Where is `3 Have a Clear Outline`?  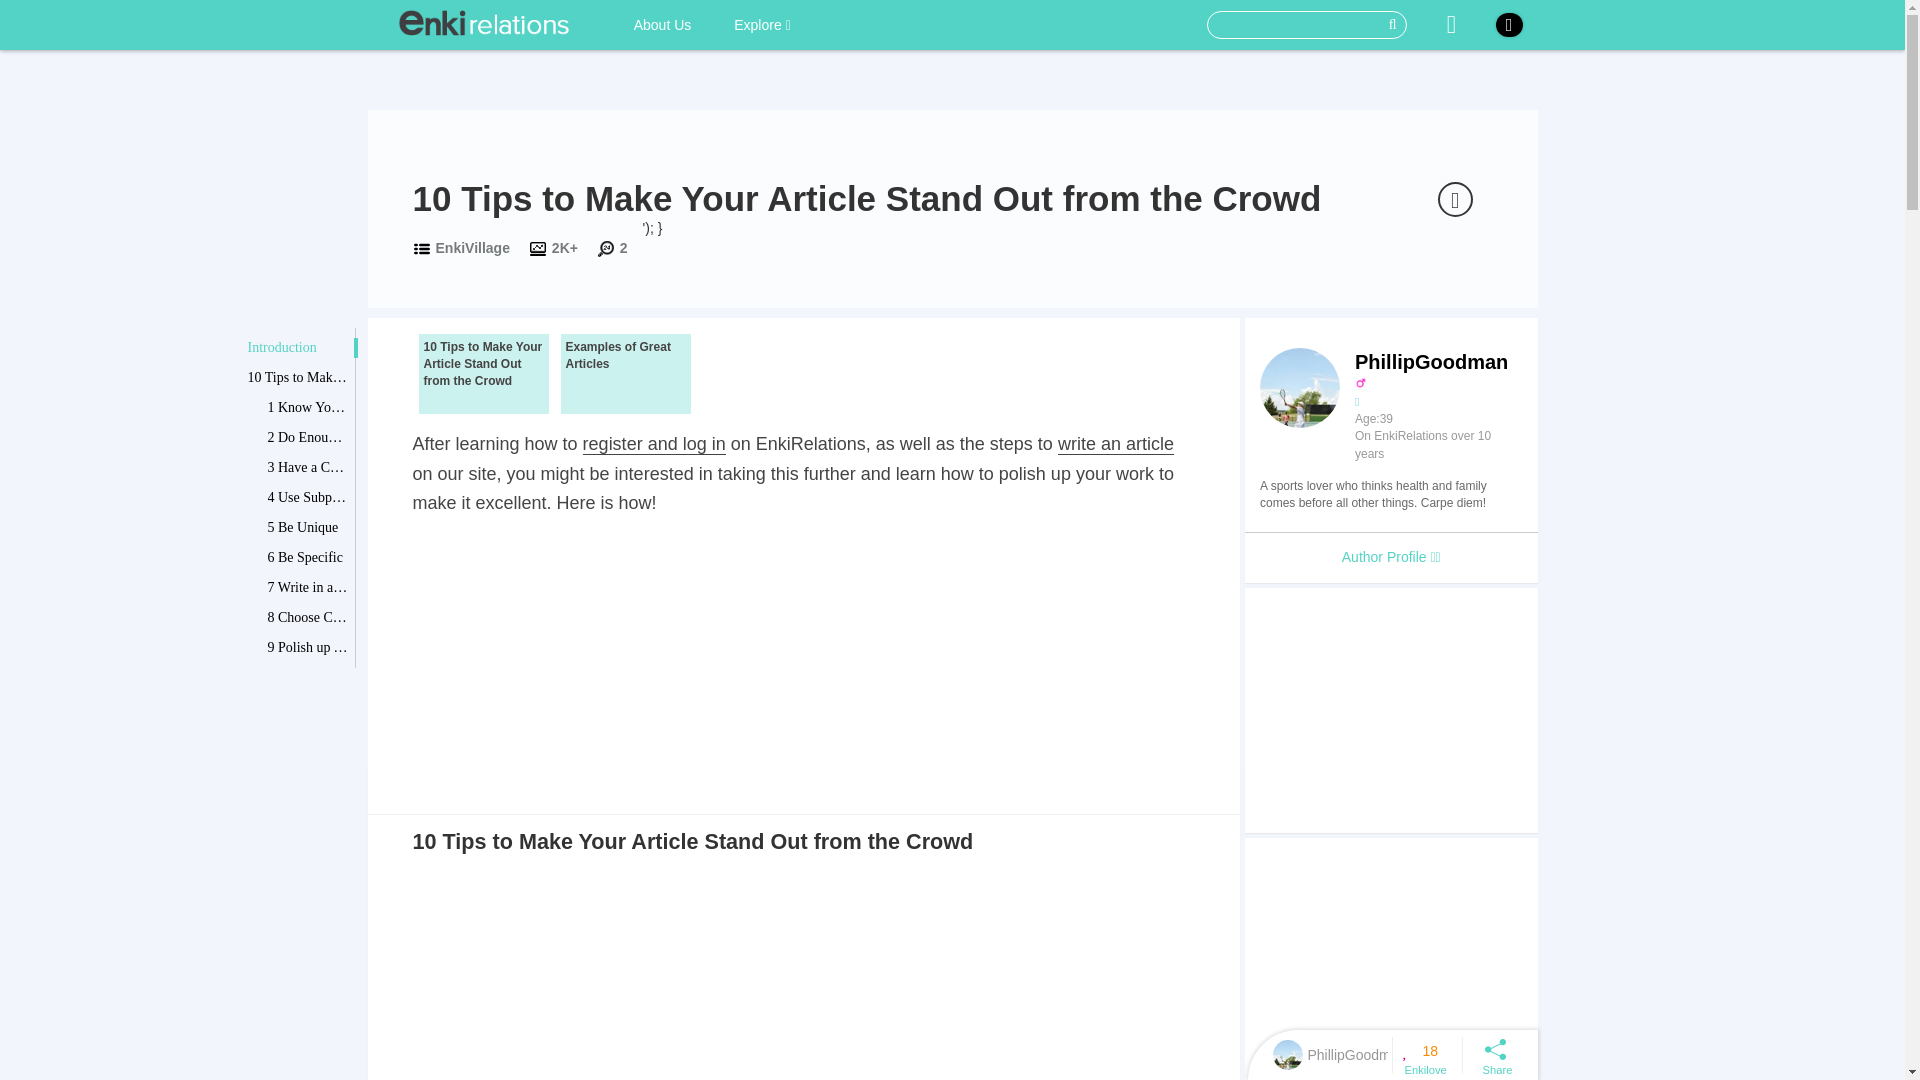 3 Have a Clear Outline is located at coordinates (308, 468).